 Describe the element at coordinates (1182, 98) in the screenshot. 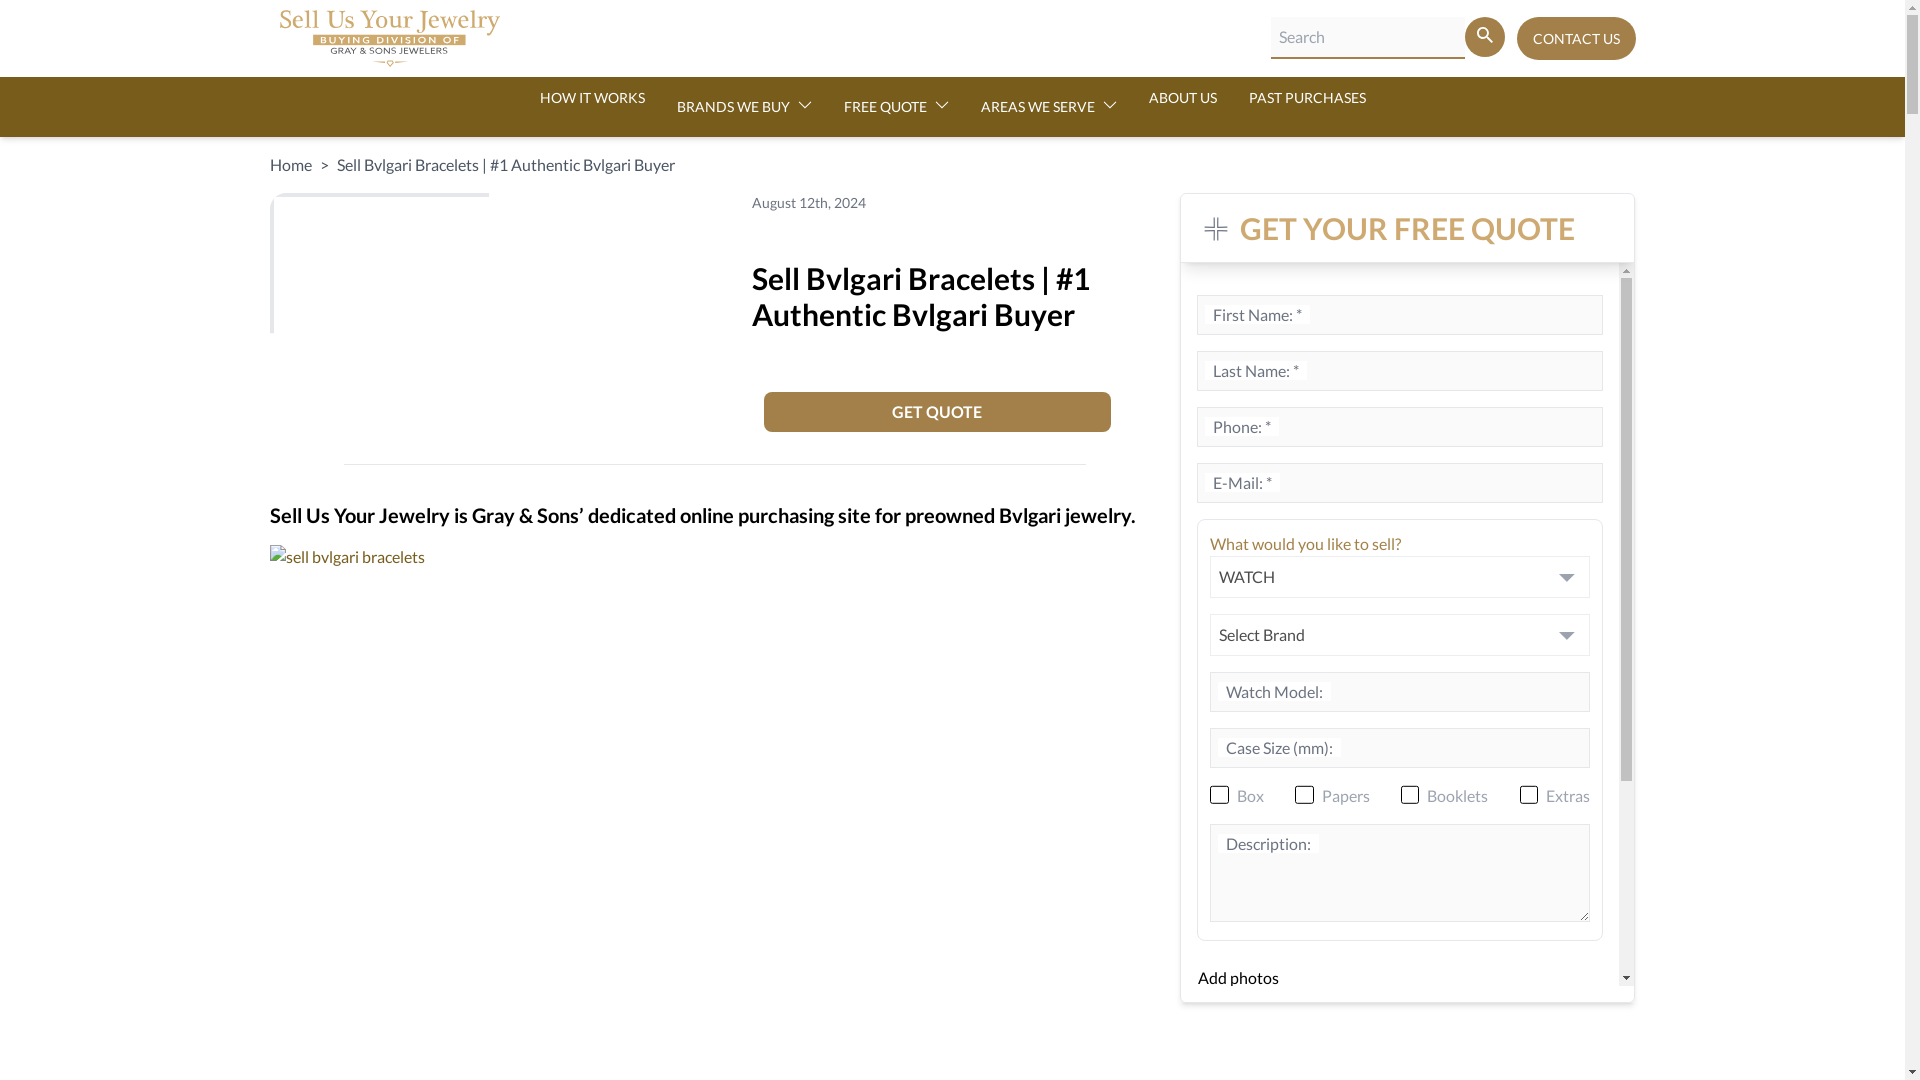

I see `ABOUT US` at that location.